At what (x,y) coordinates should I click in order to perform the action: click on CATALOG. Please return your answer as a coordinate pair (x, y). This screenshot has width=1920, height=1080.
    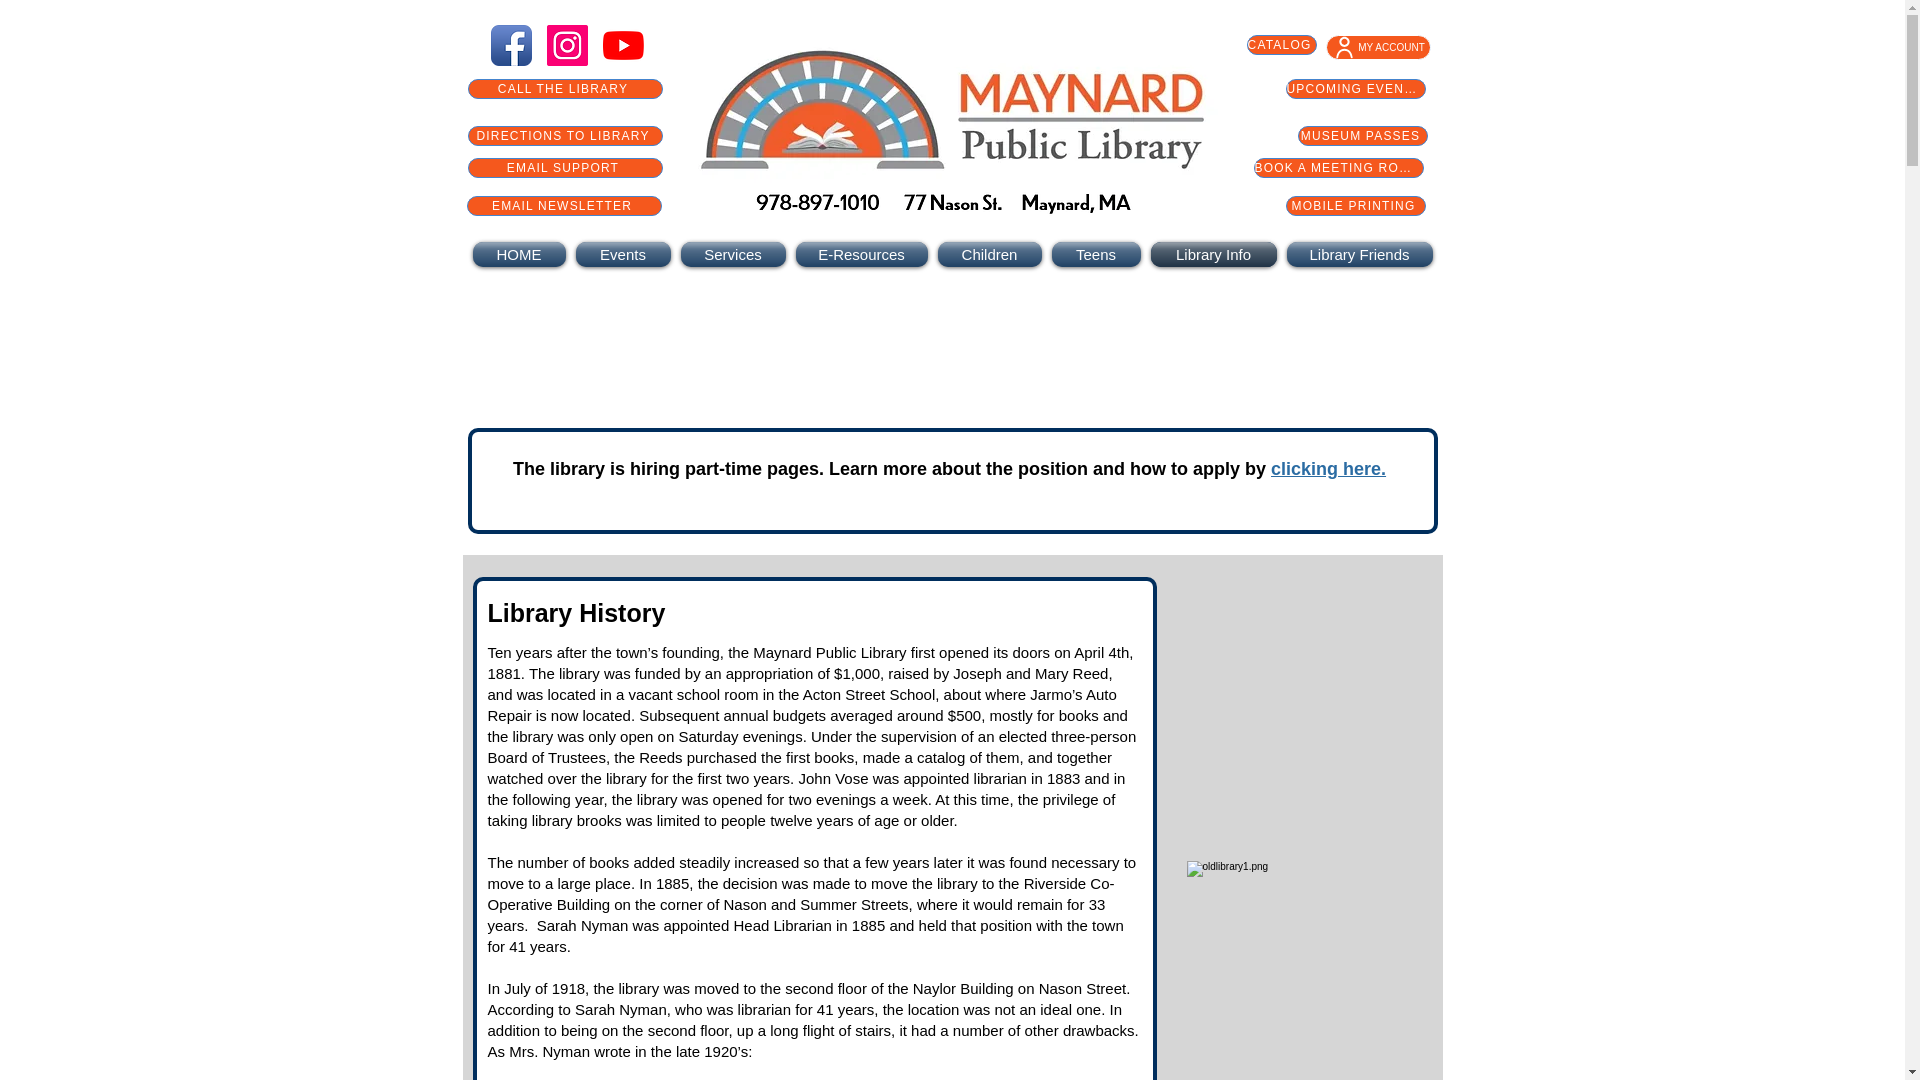
    Looking at the image, I should click on (1280, 44).